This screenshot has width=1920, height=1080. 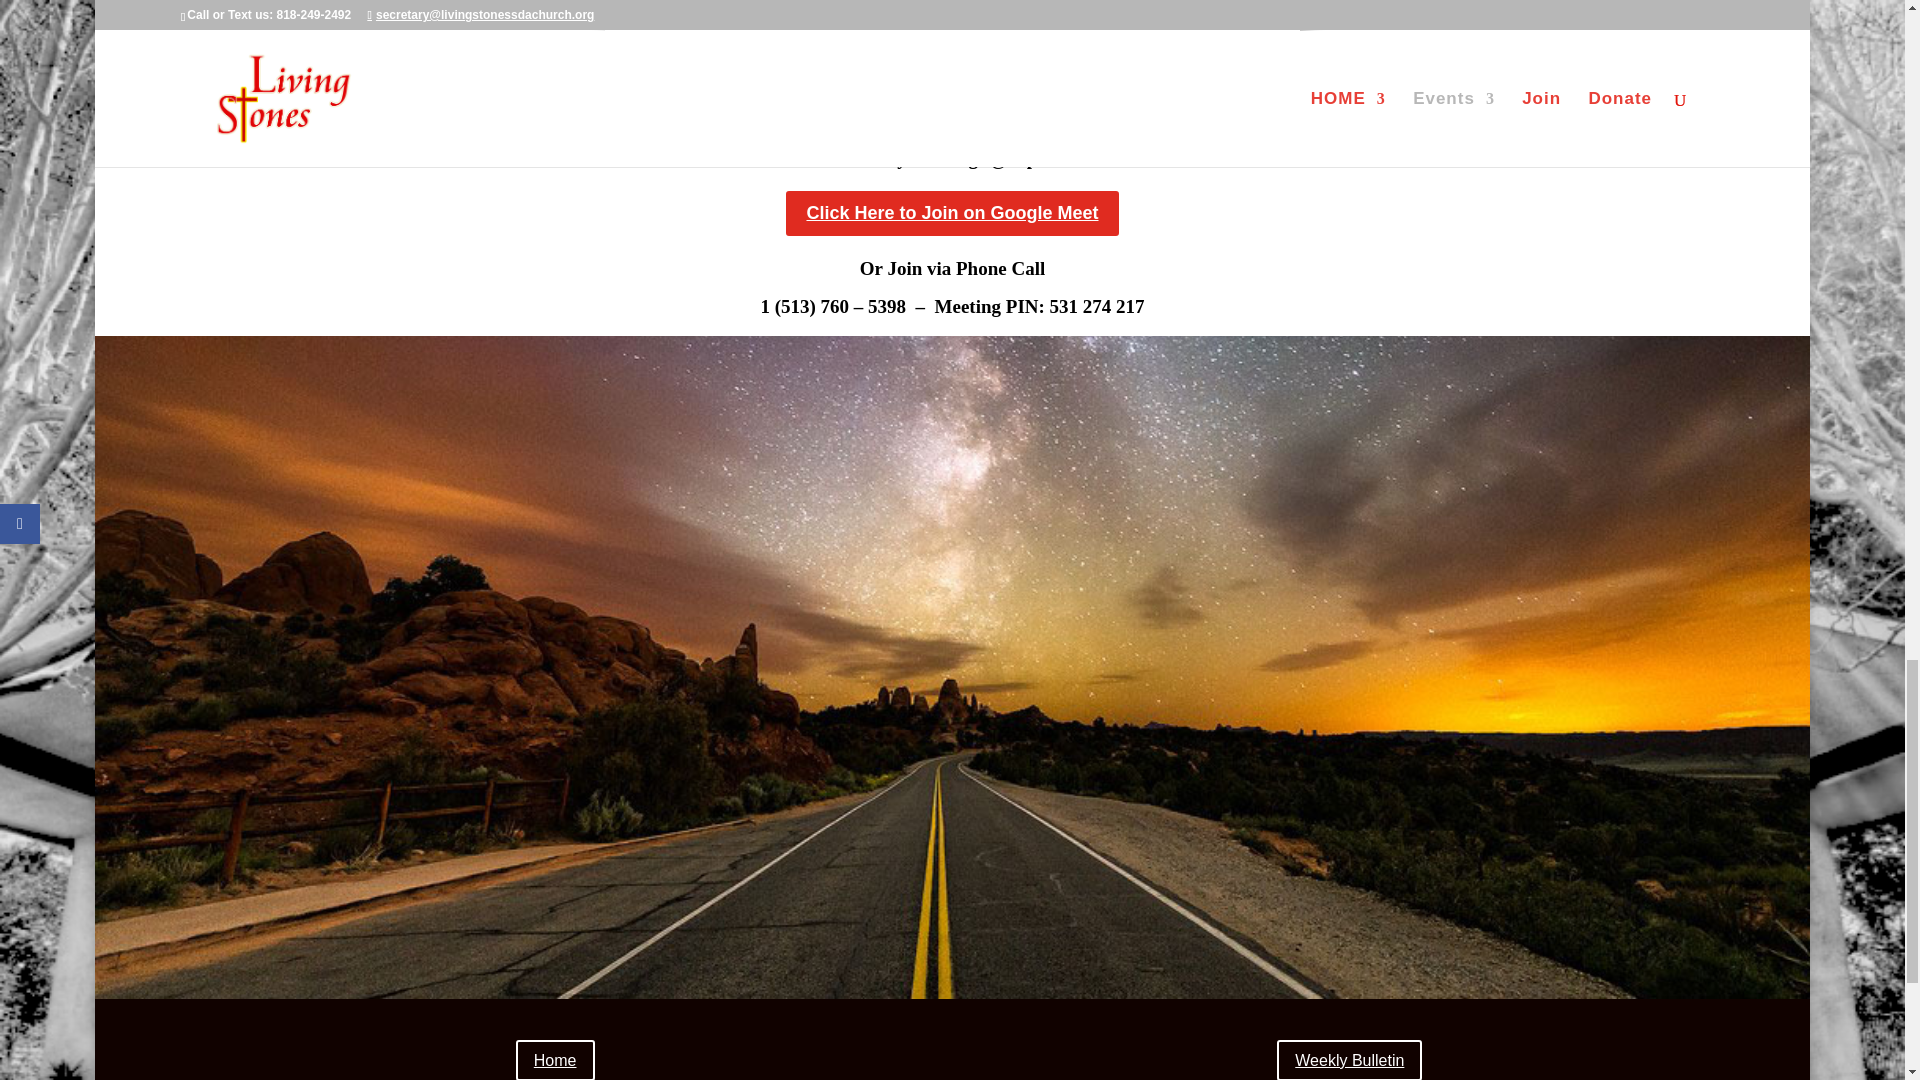 I want to click on Weekly Bulletin, so click(x=1349, y=1060).